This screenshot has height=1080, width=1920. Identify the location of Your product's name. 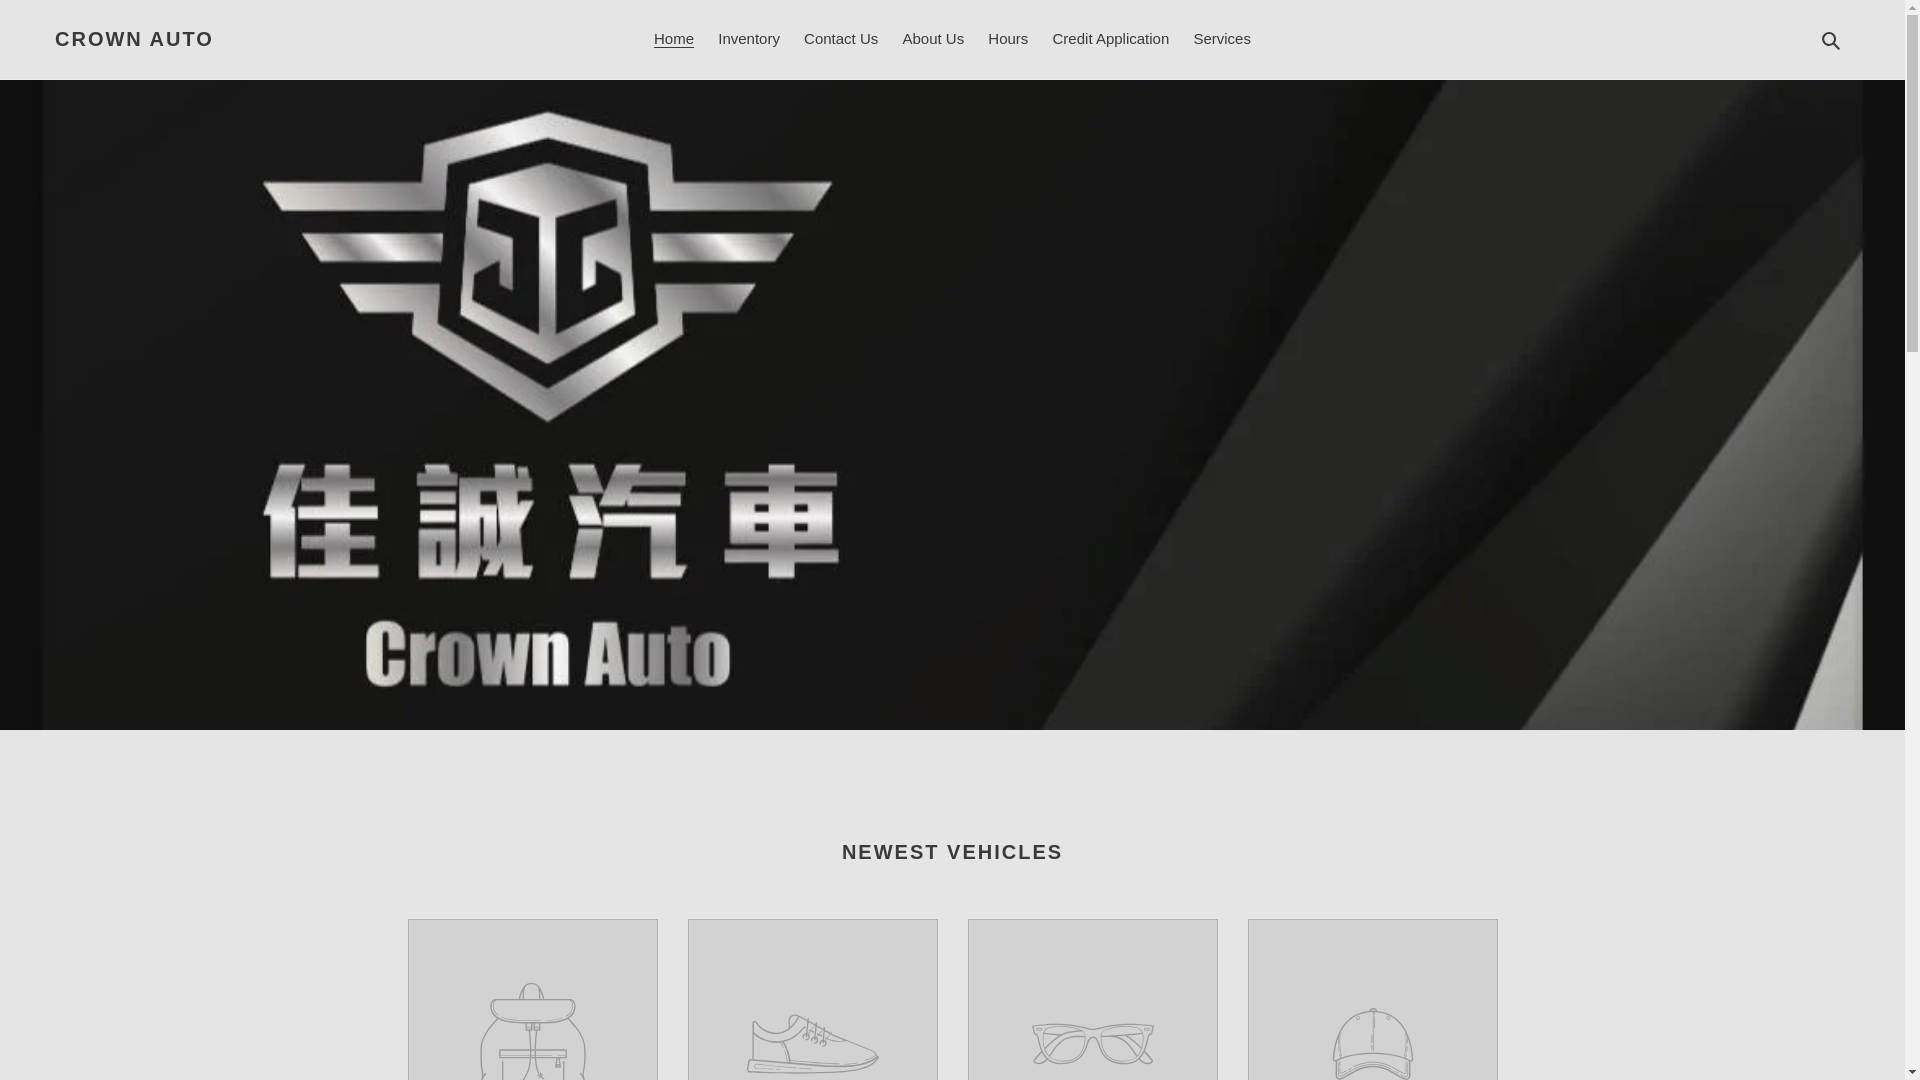
(532, 999).